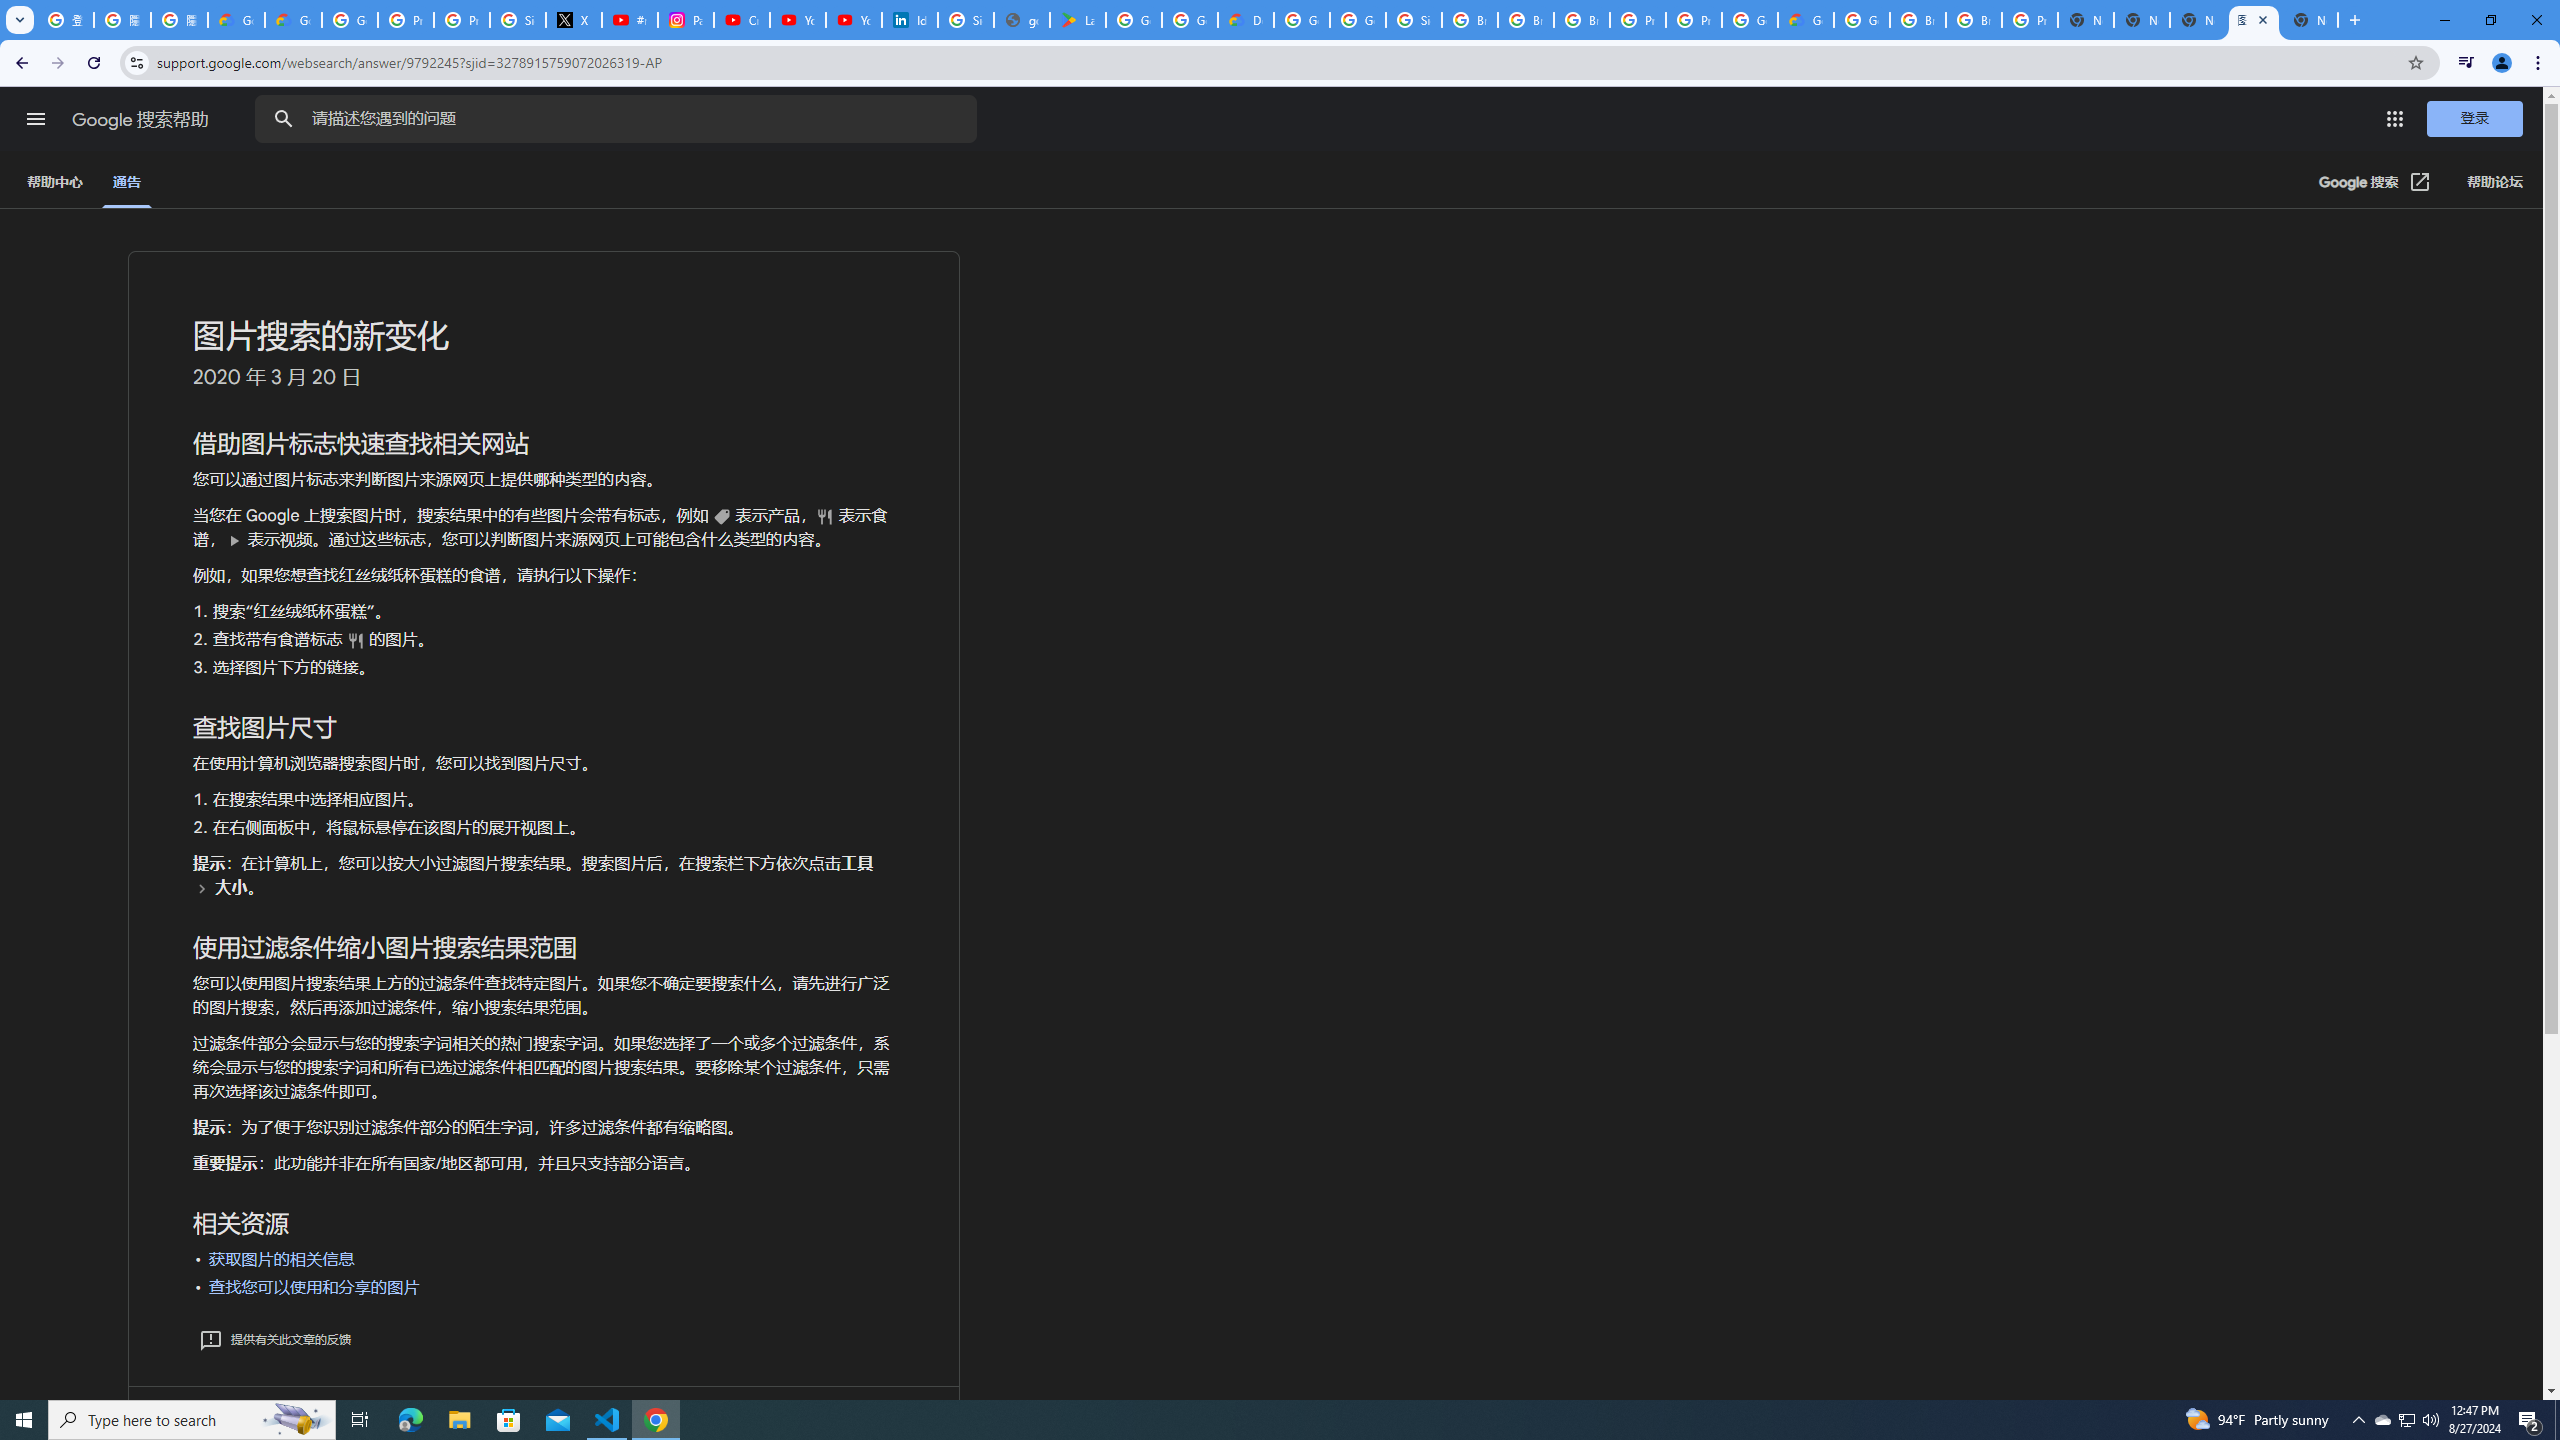  What do you see at coordinates (1189, 20) in the screenshot?
I see `Google Workspace - Specific Terms` at bounding box center [1189, 20].